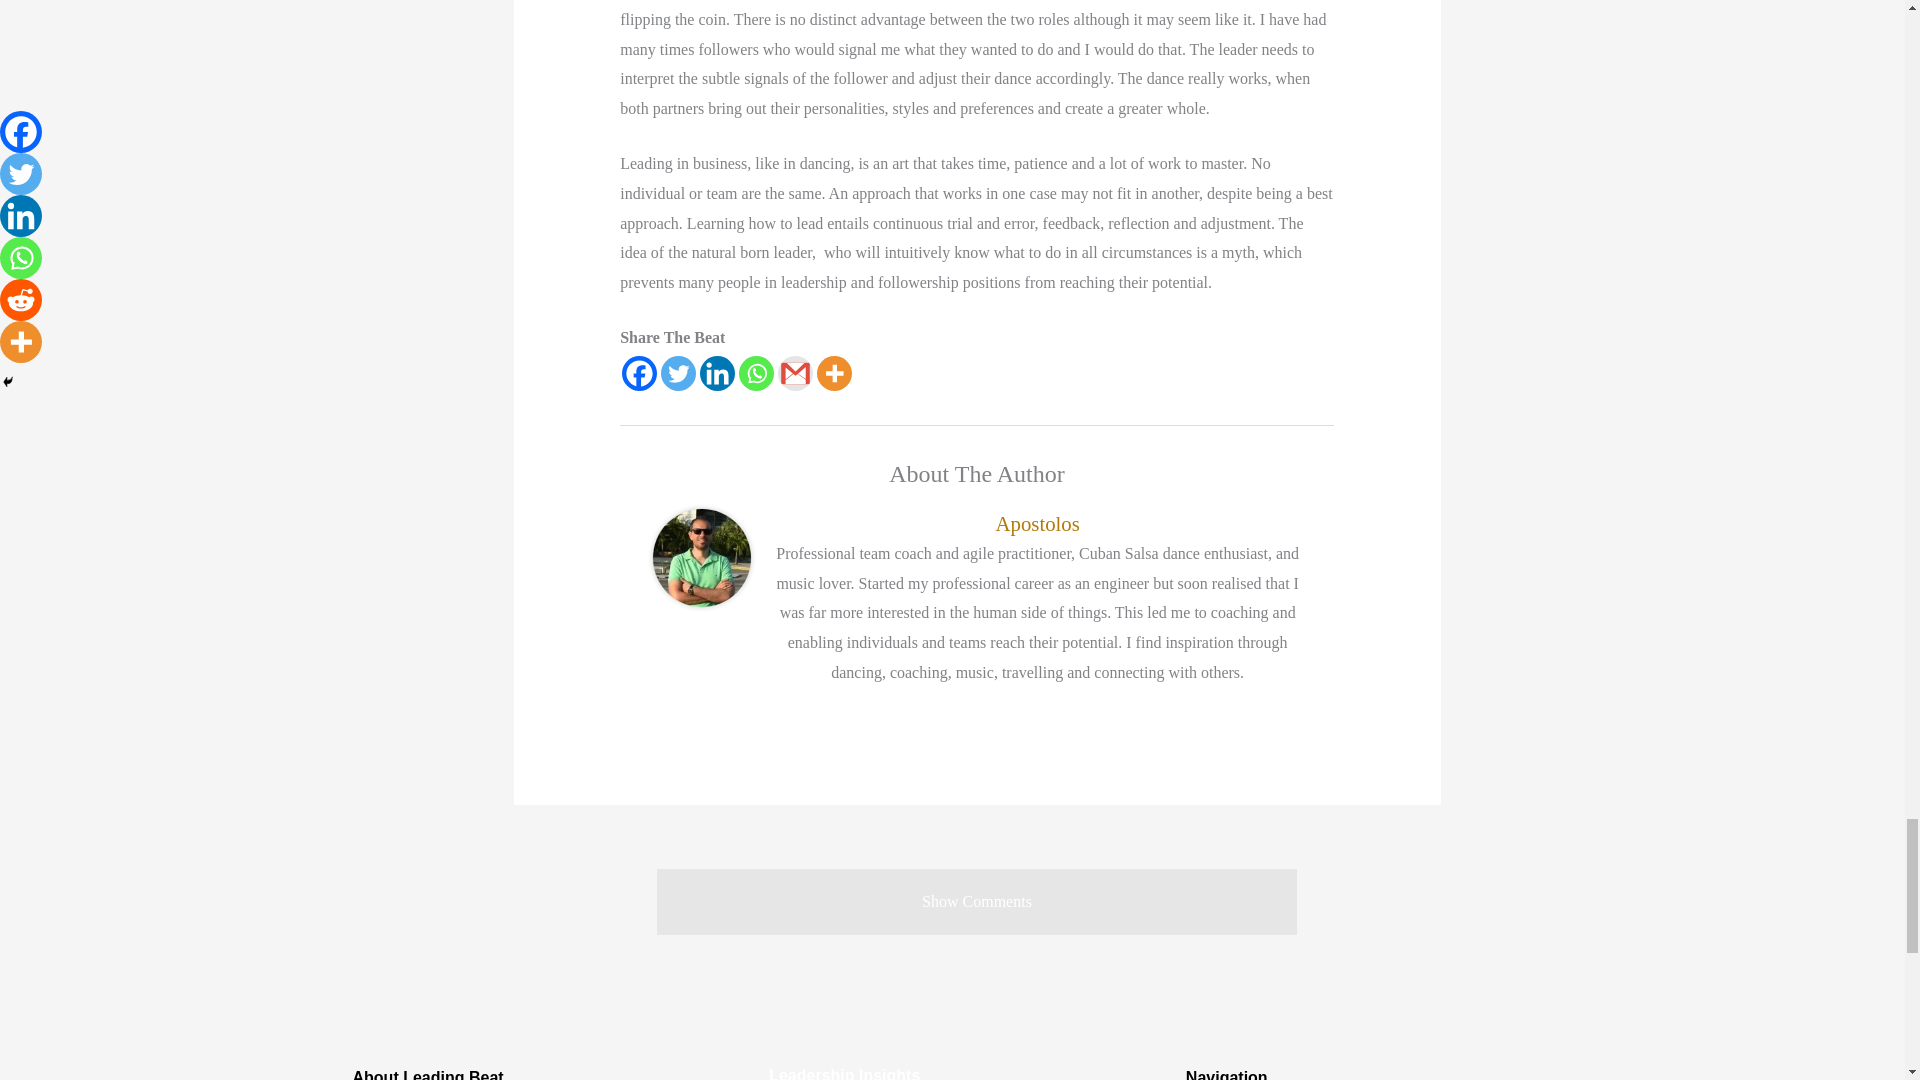 The height and width of the screenshot is (1080, 1920). I want to click on Facebook, so click(639, 373).